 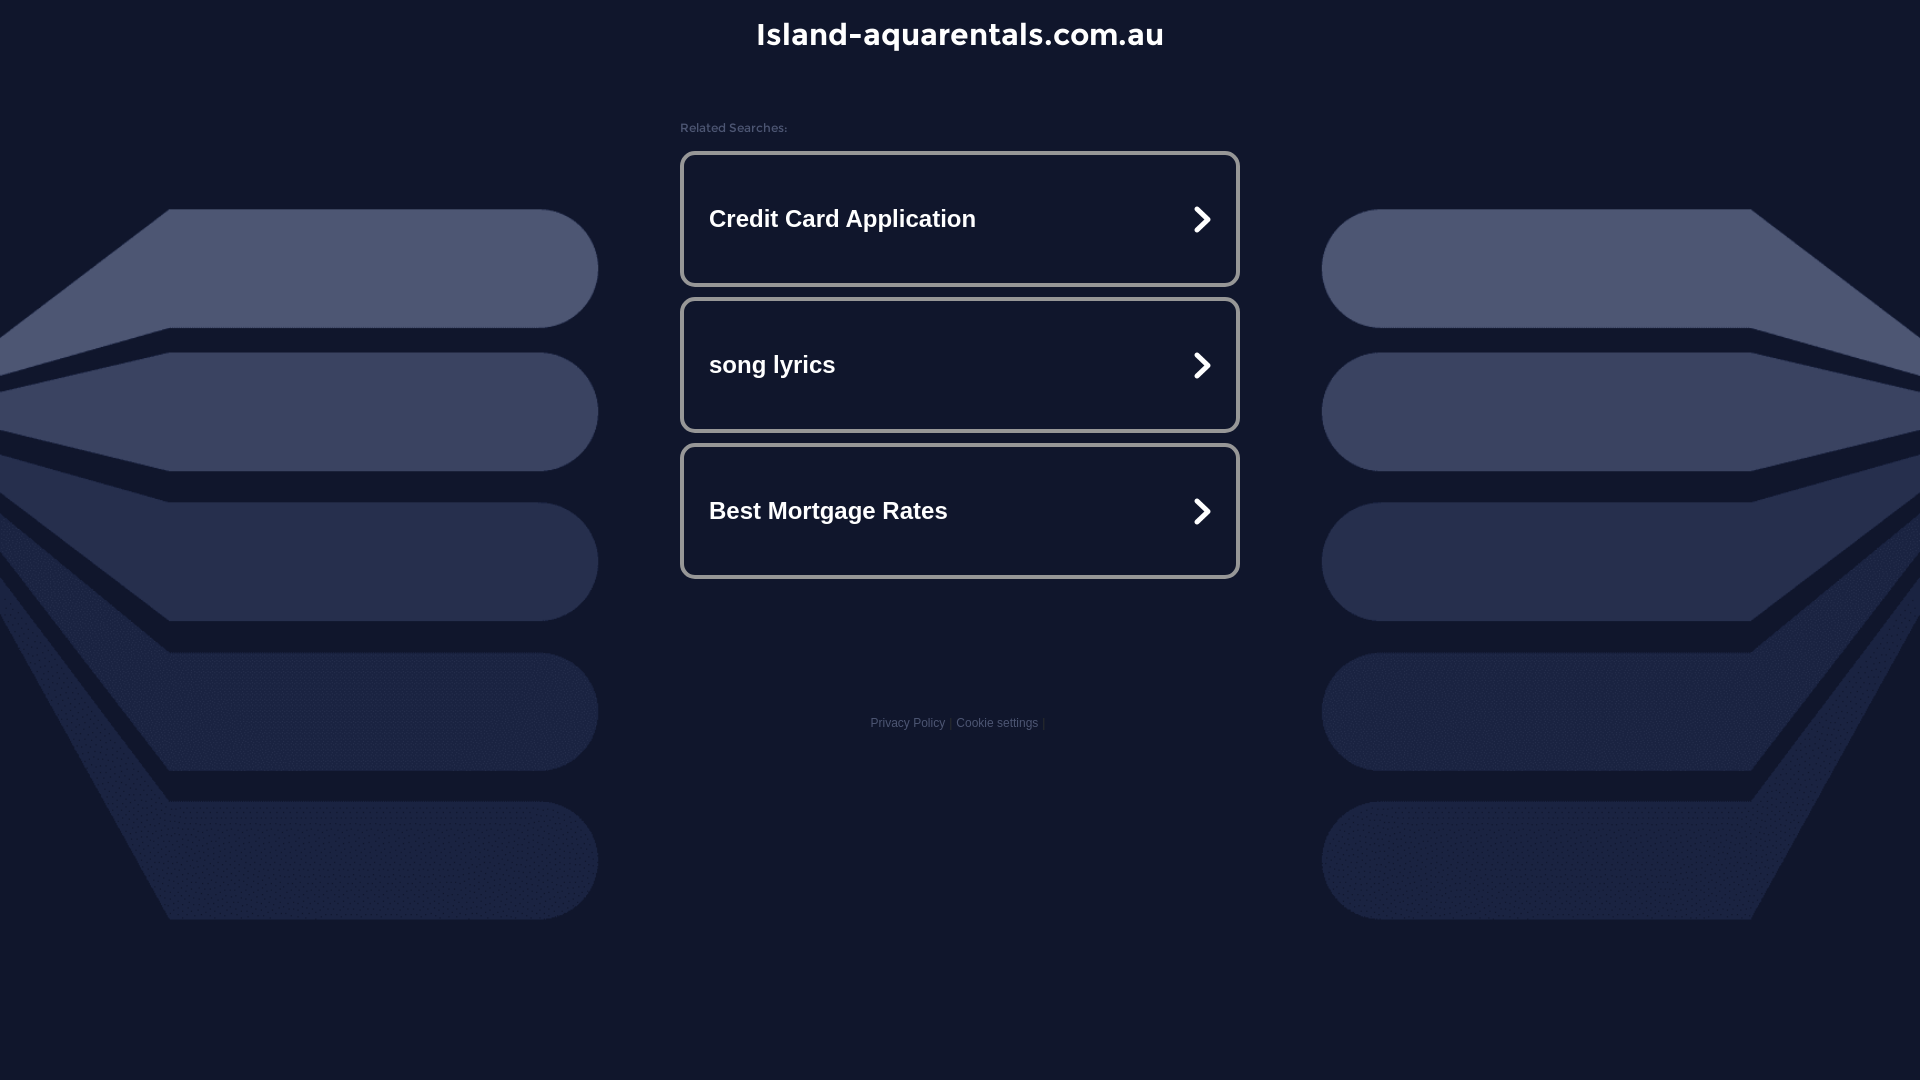 What do you see at coordinates (960, 510) in the screenshot?
I see `Best Mortgage Rates` at bounding box center [960, 510].